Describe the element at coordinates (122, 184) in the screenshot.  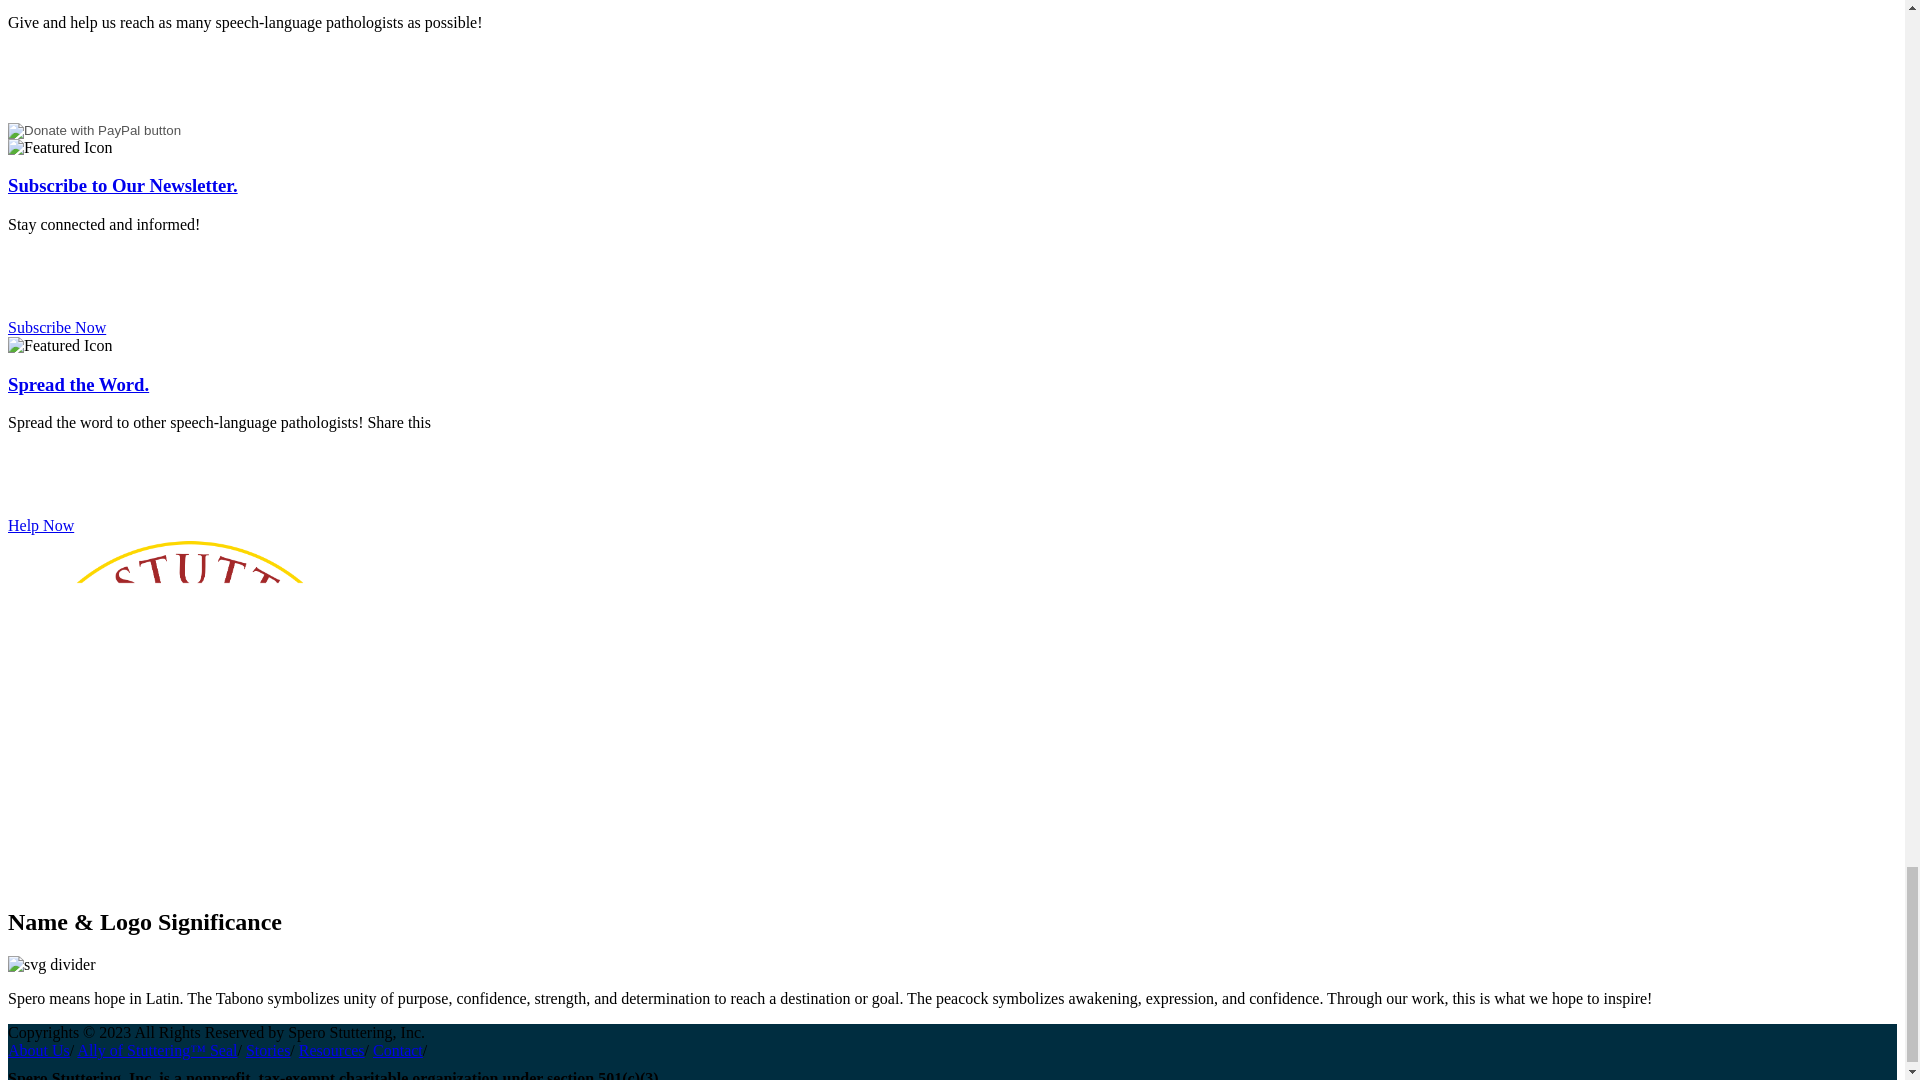
I see `Subscribe to Our Newsletter.` at that location.